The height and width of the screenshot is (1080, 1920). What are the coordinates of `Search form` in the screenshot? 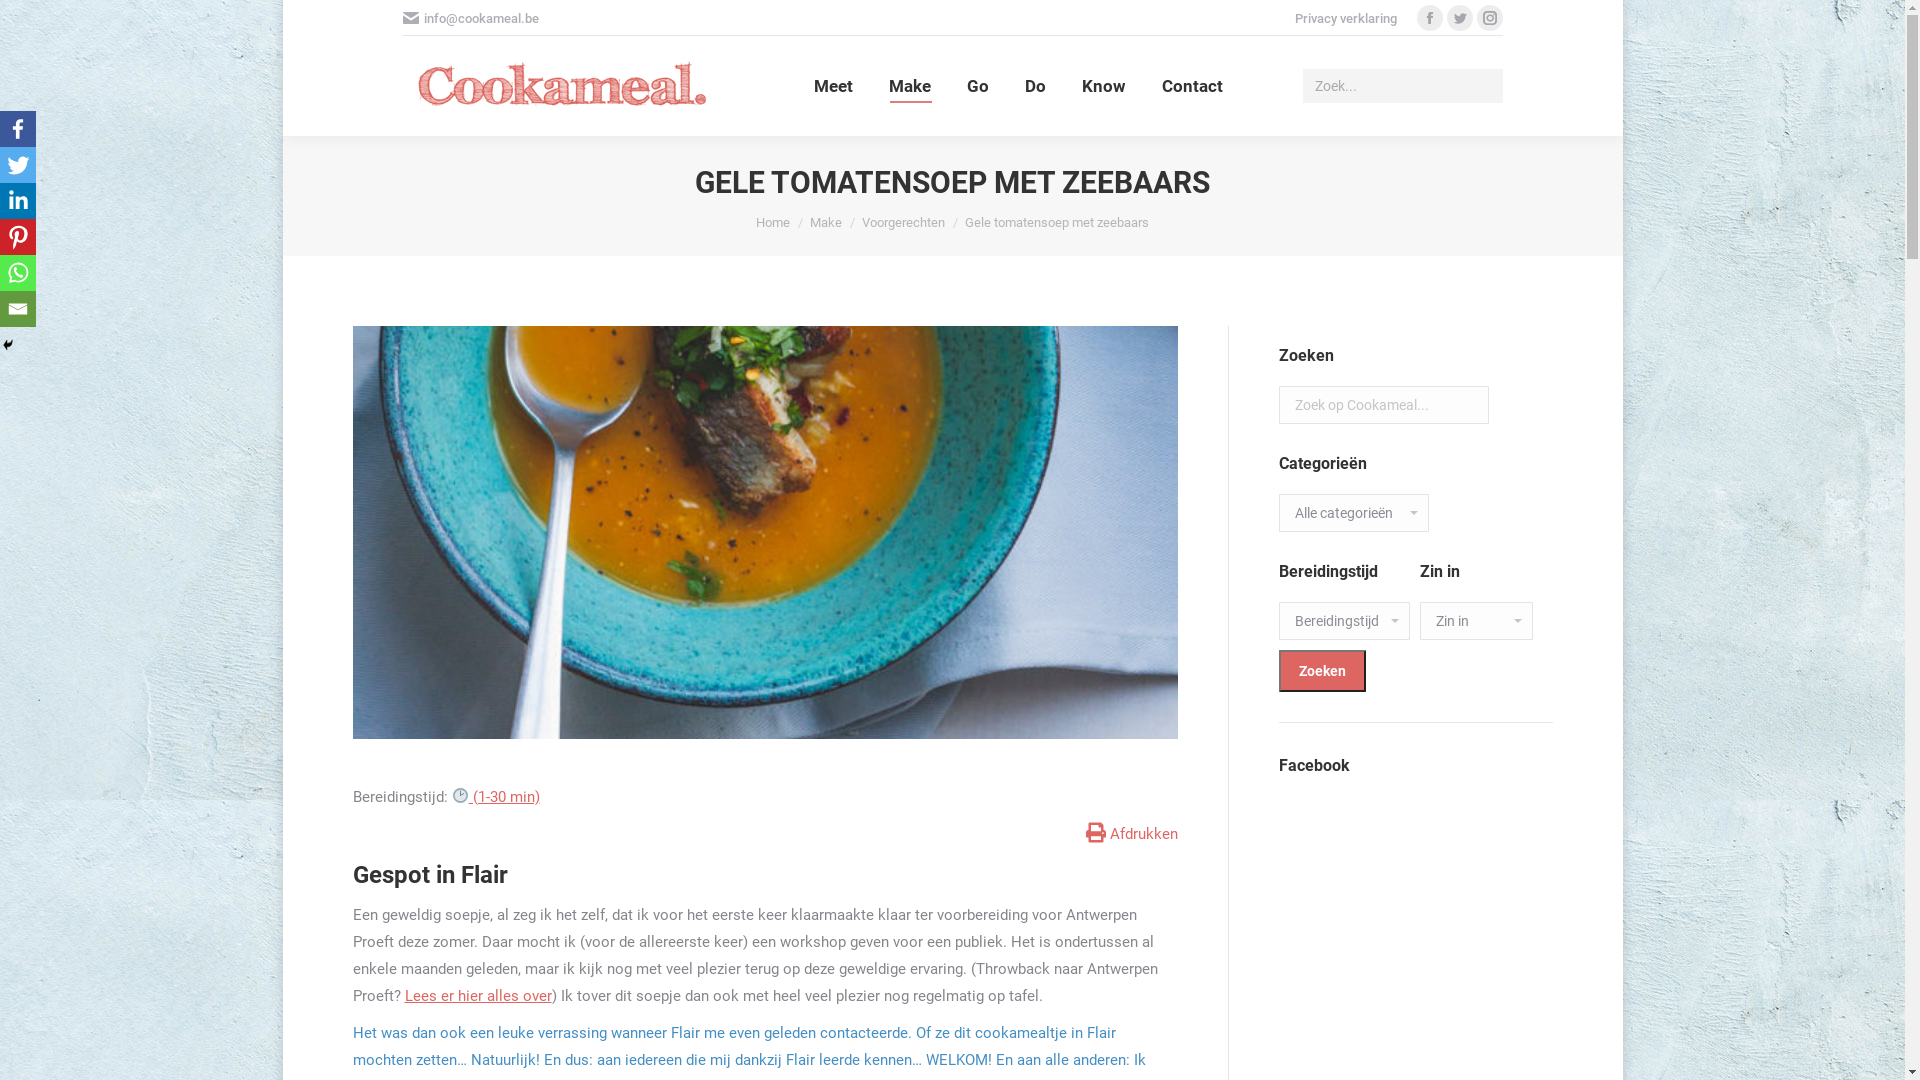 It's located at (1402, 86).